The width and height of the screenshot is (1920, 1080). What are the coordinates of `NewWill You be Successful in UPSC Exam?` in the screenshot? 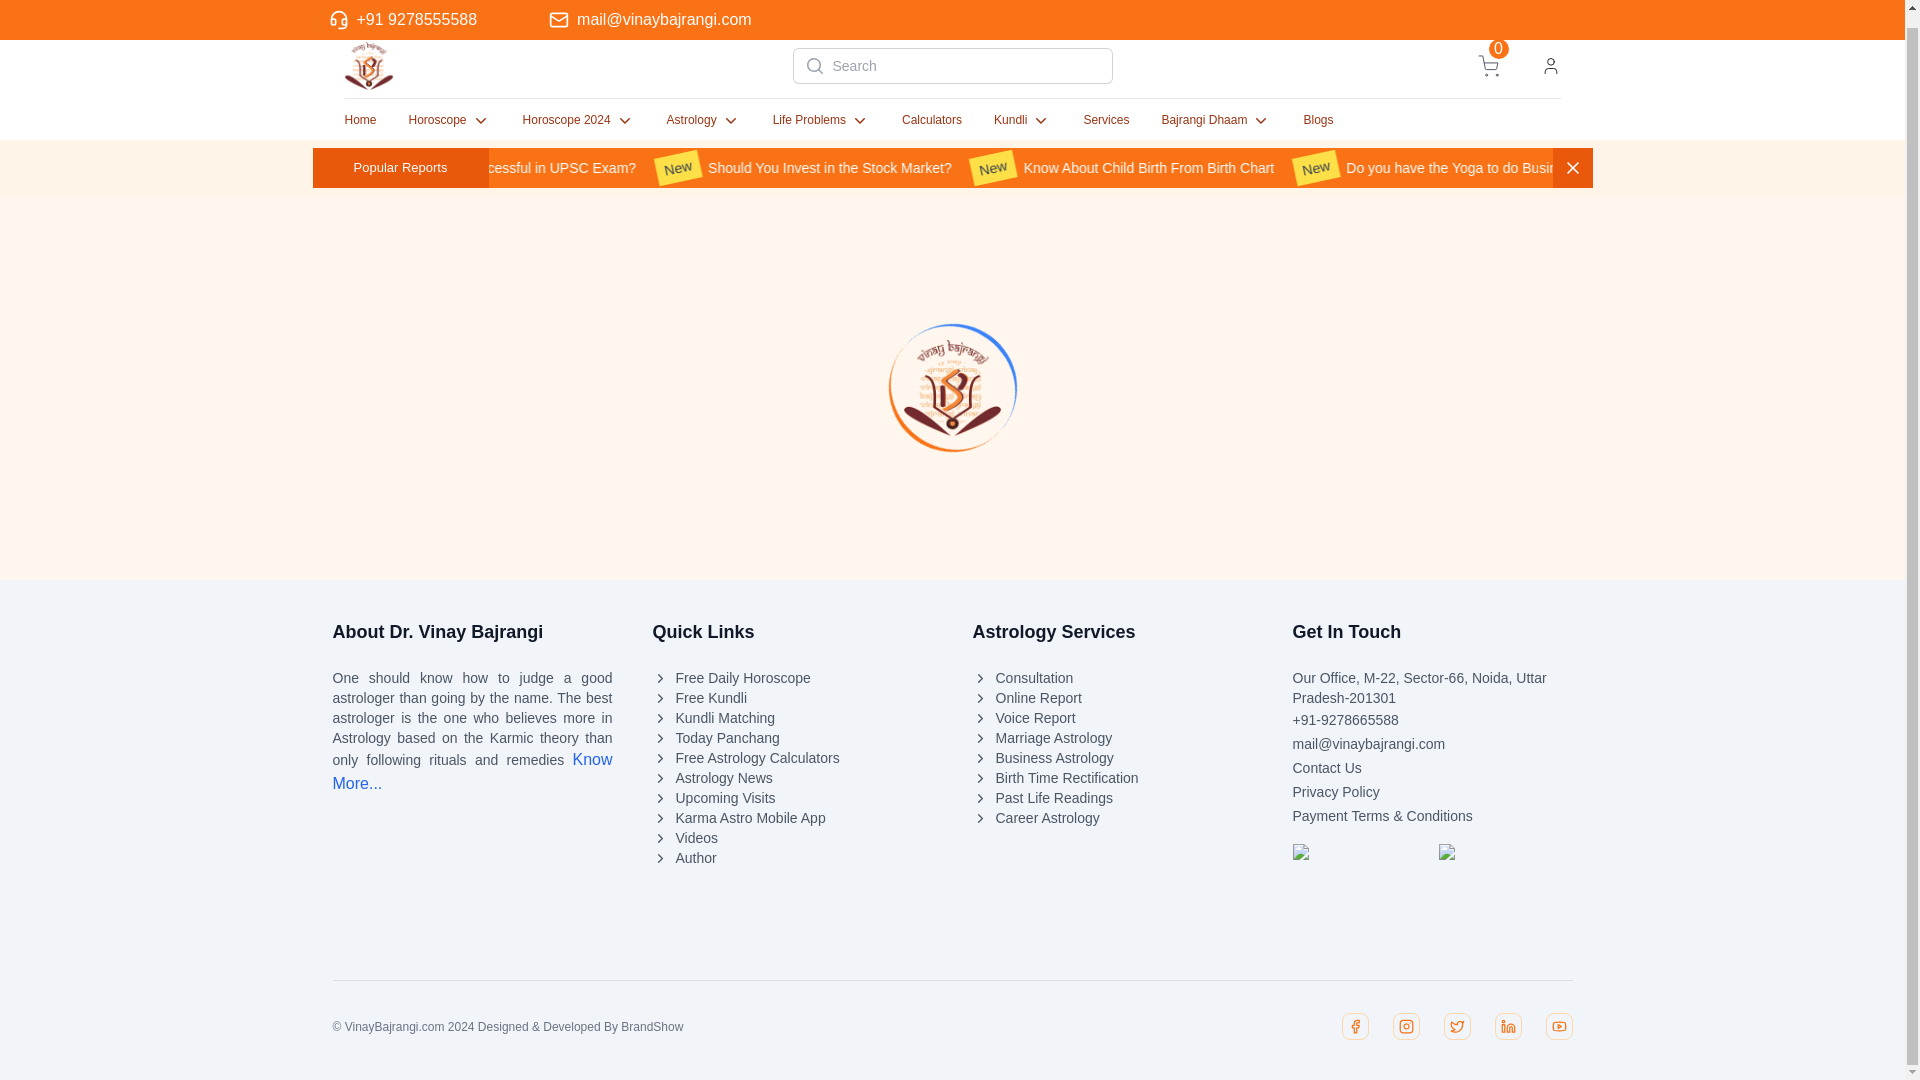 It's located at (1022, 120).